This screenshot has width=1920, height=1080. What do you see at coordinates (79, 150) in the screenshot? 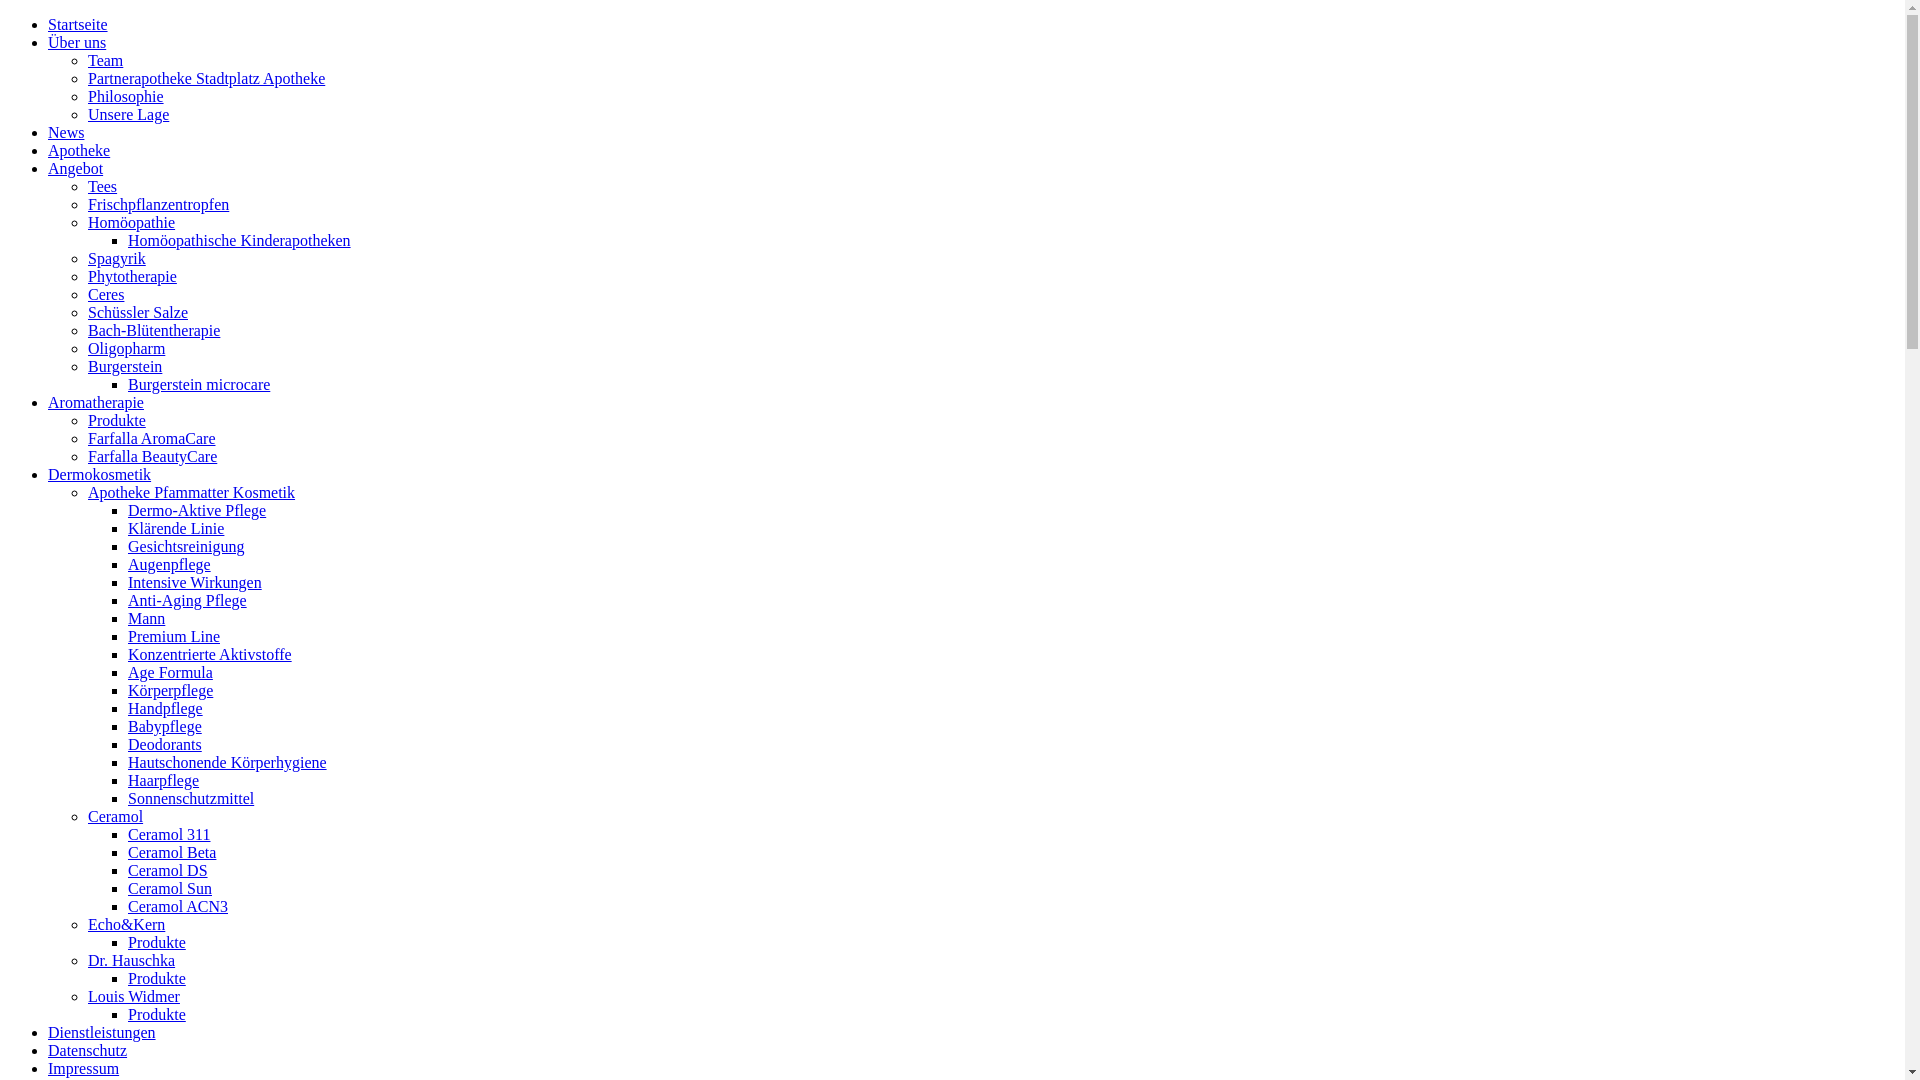
I see `Apotheke` at bounding box center [79, 150].